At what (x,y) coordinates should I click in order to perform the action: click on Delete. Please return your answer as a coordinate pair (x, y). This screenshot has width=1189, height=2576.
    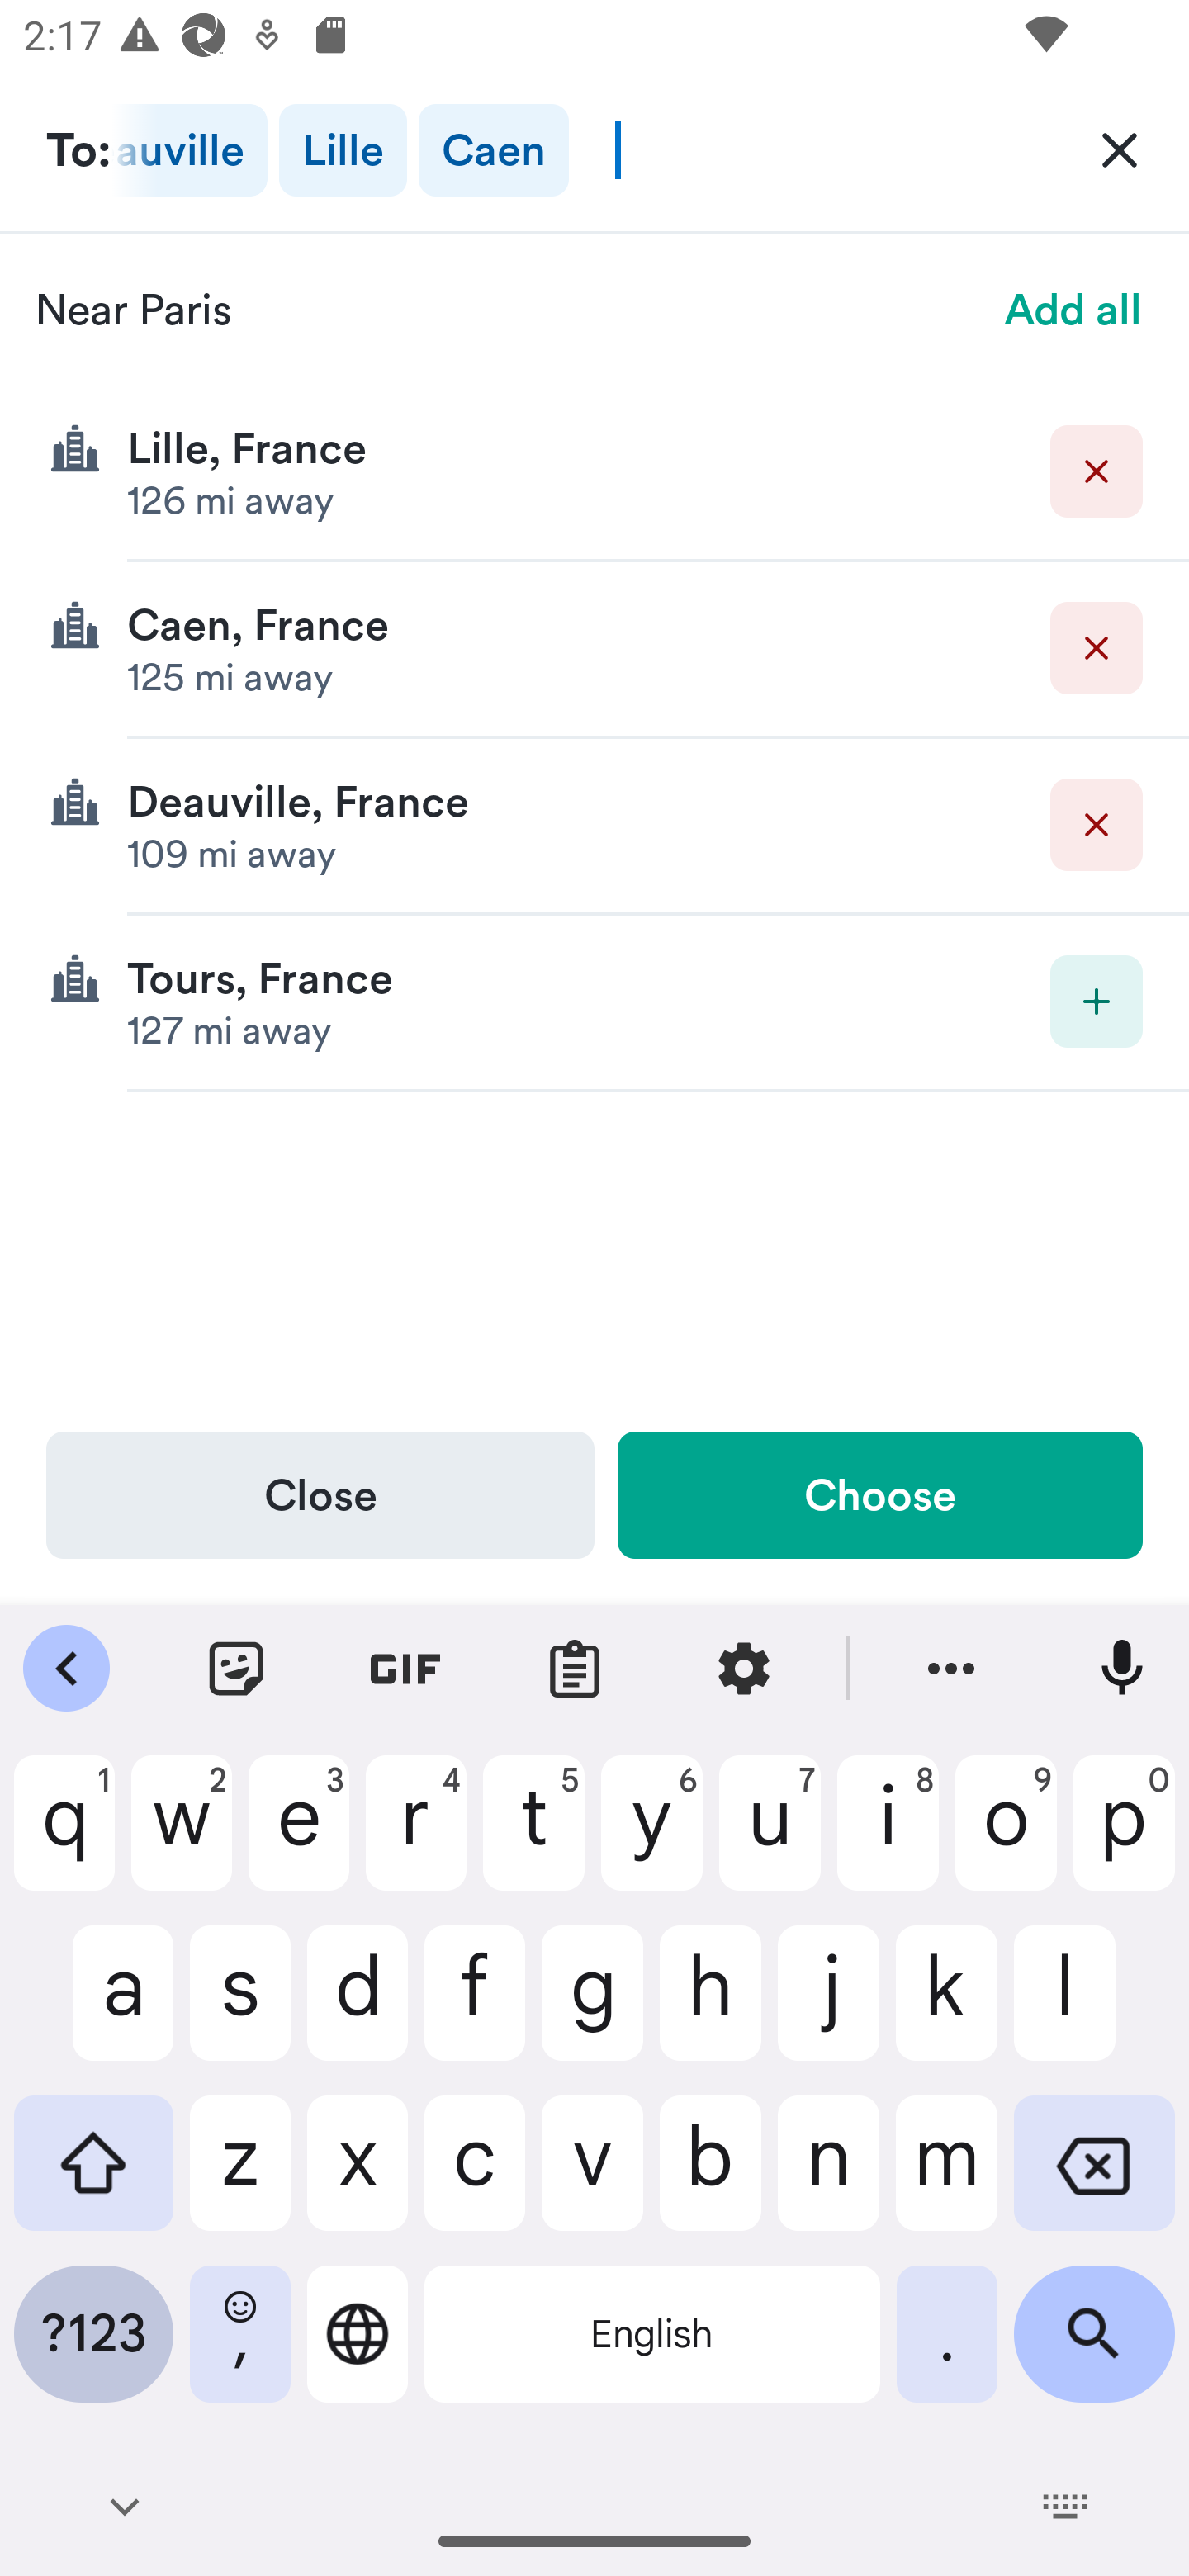
    Looking at the image, I should click on (1097, 824).